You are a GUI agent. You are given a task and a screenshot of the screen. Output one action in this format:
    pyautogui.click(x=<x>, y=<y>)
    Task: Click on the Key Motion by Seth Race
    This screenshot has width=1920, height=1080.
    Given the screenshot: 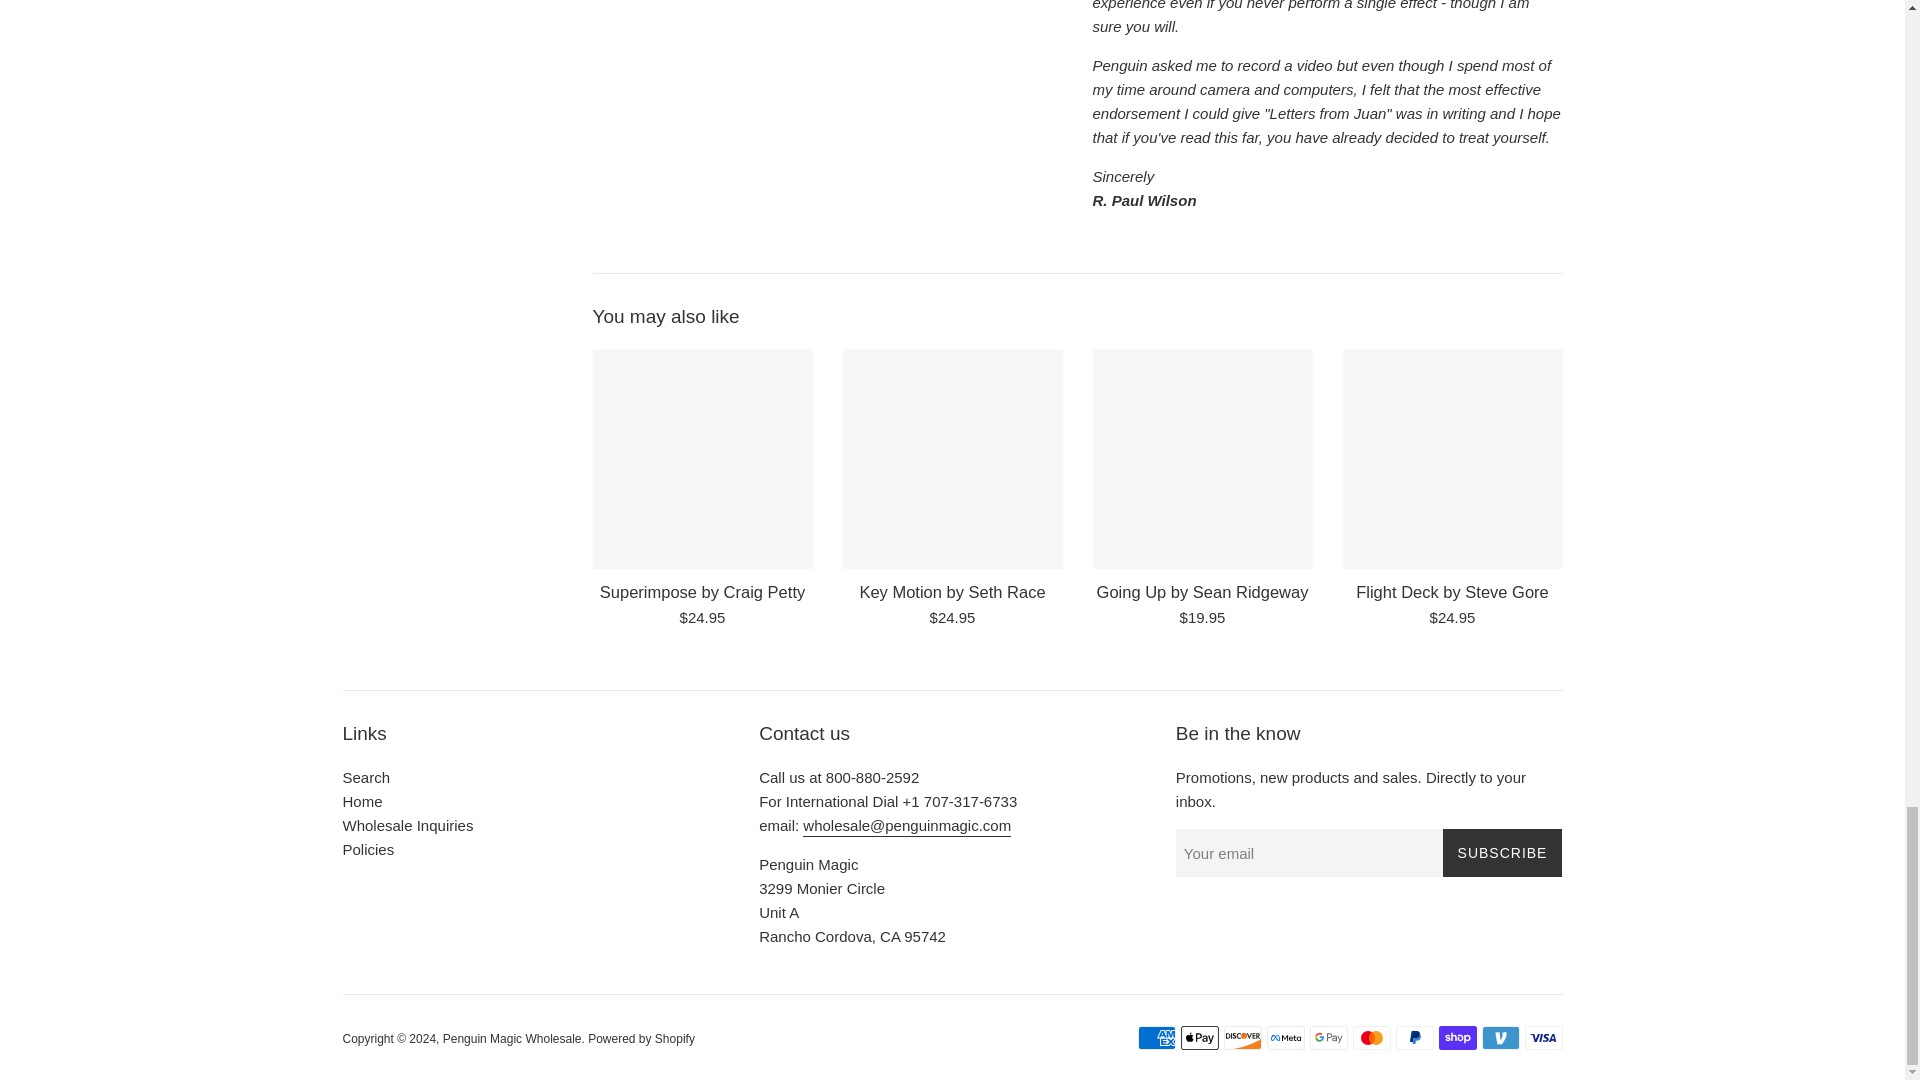 What is the action you would take?
    pyautogui.click(x=952, y=458)
    